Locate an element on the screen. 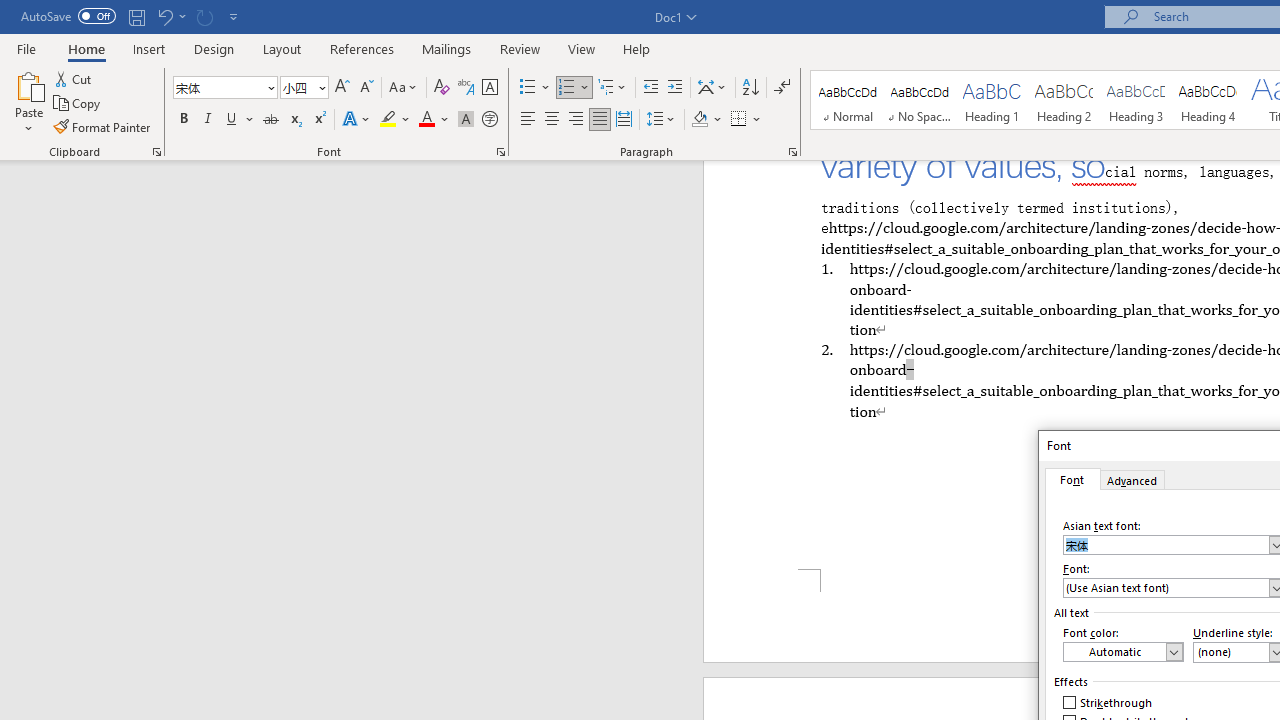 This screenshot has width=1280, height=720. Design is located at coordinates (214, 48).